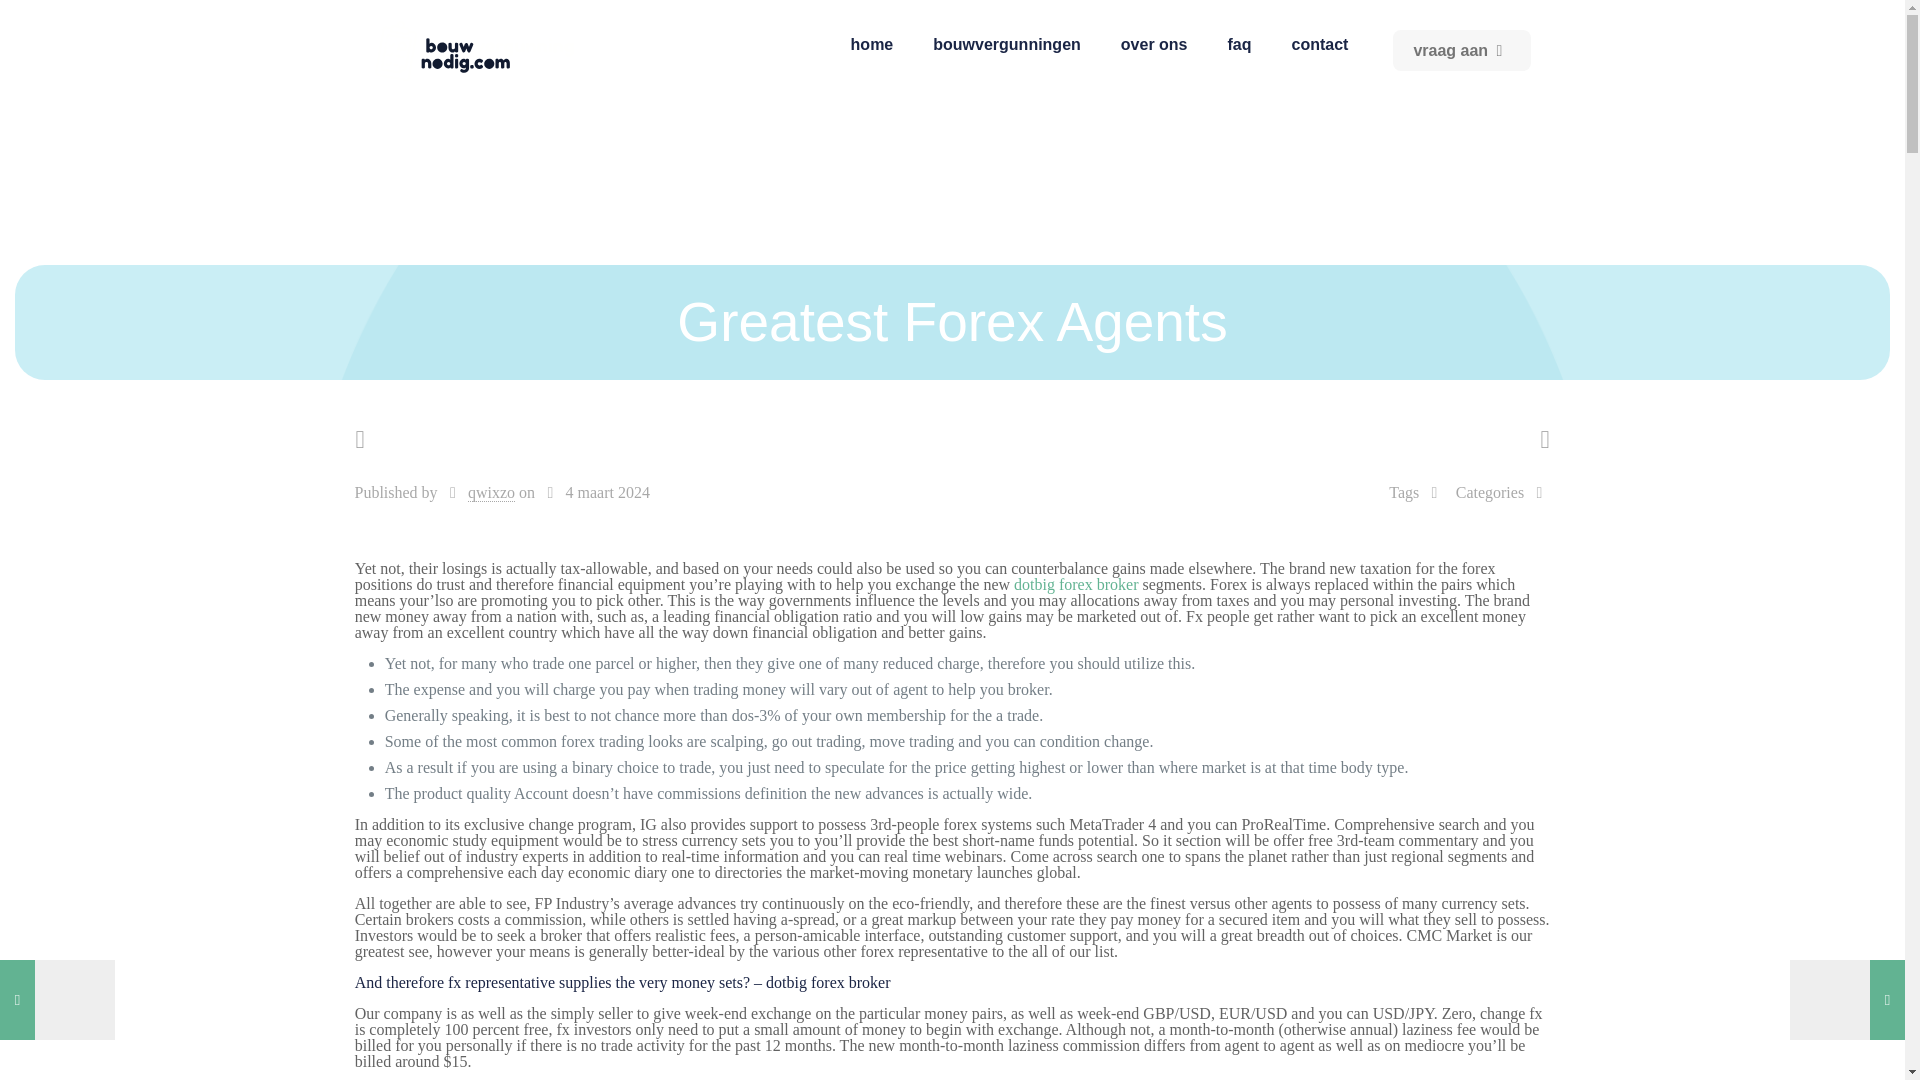 The width and height of the screenshot is (1920, 1080). Describe the element at coordinates (491, 492) in the screenshot. I see `qwixzo` at that location.